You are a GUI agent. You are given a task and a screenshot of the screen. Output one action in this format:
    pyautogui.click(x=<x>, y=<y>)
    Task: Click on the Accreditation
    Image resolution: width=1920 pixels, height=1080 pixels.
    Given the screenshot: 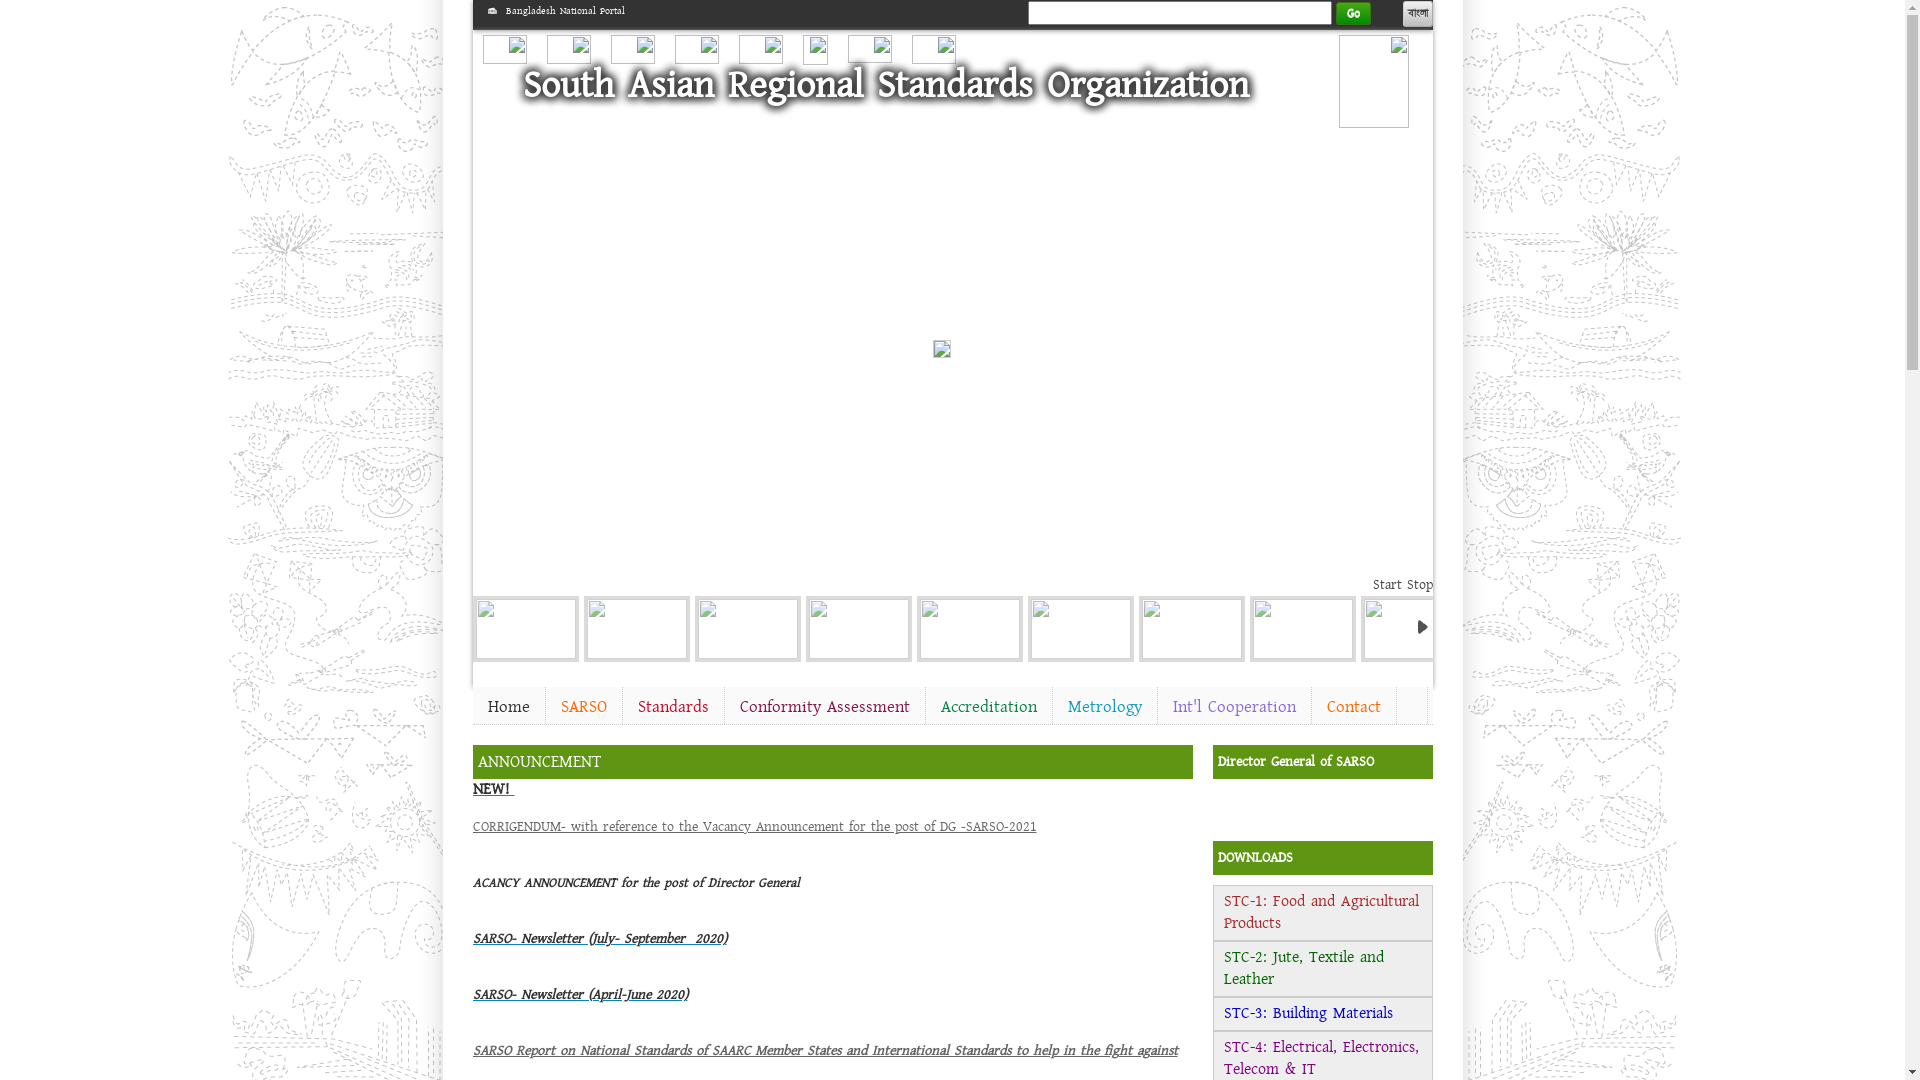 What is the action you would take?
    pyautogui.click(x=989, y=707)
    